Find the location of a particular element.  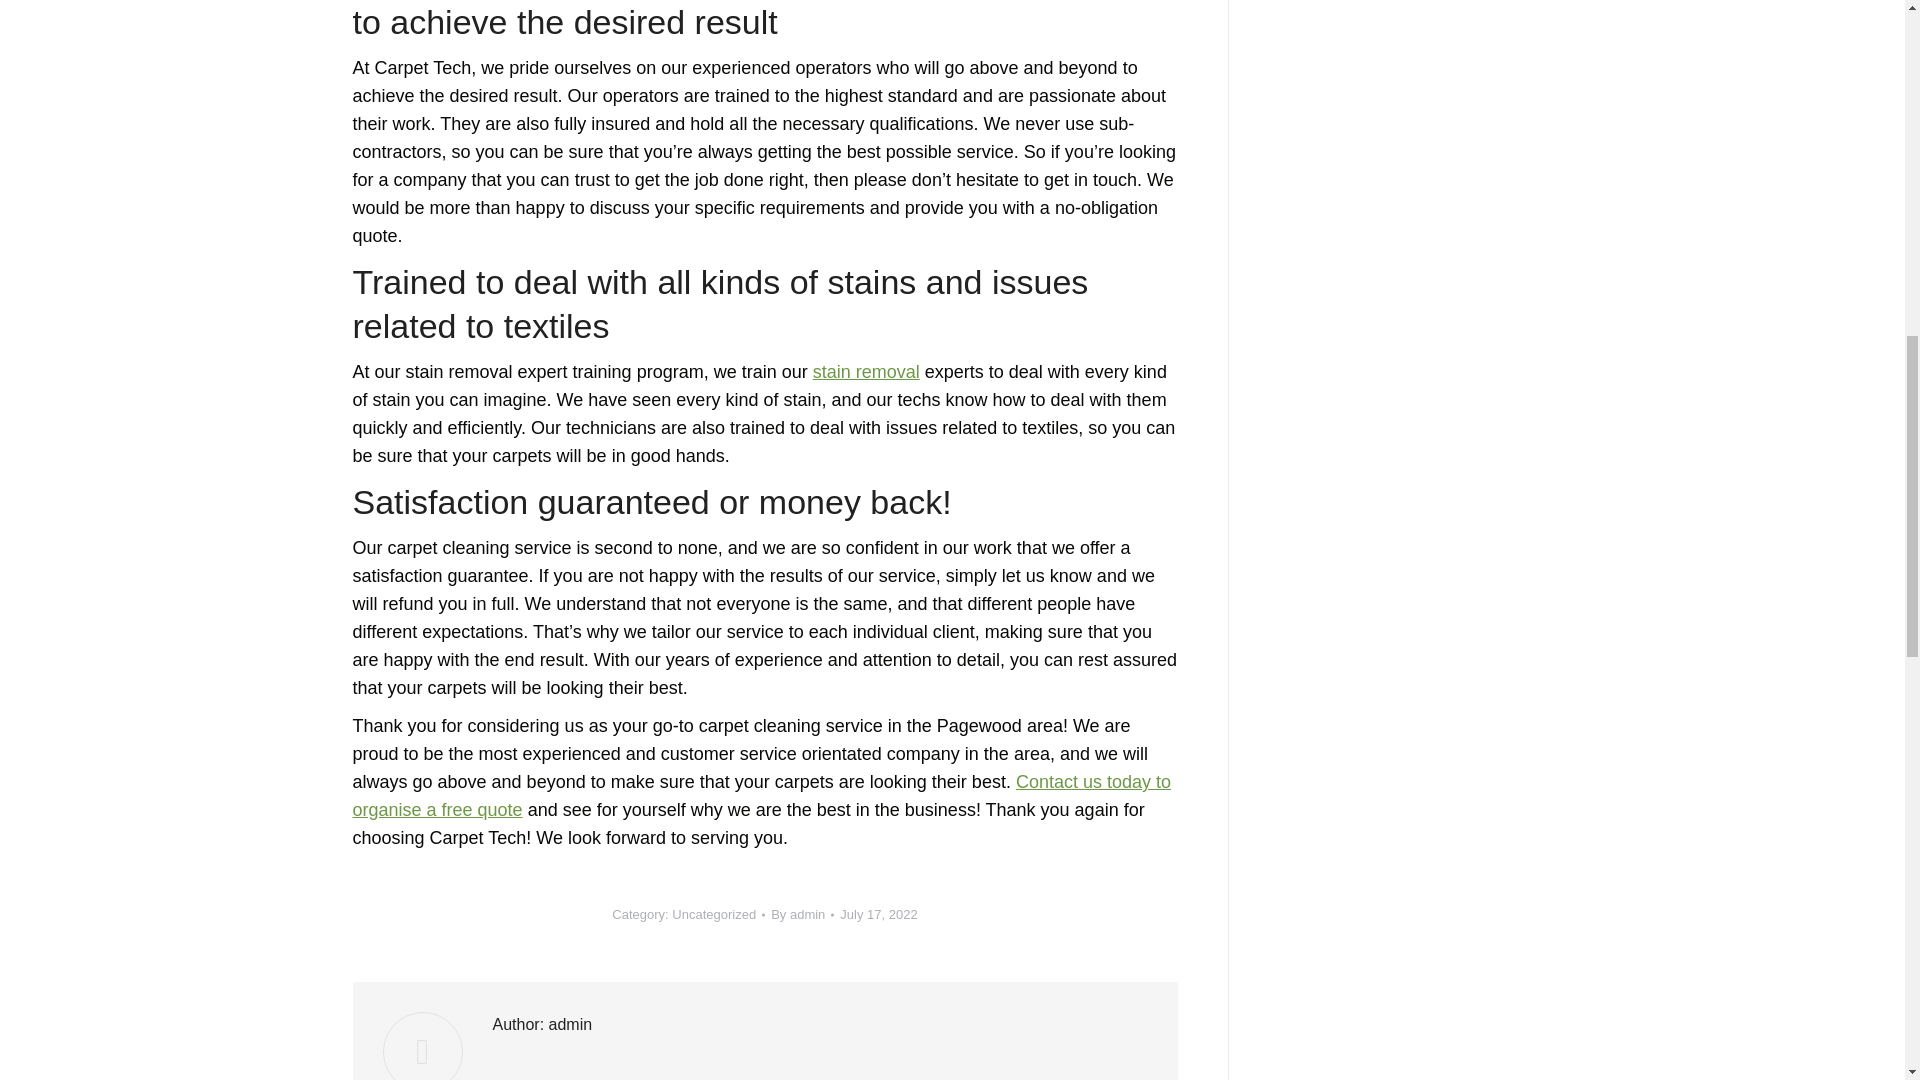

View all posts by admin is located at coordinates (802, 914).